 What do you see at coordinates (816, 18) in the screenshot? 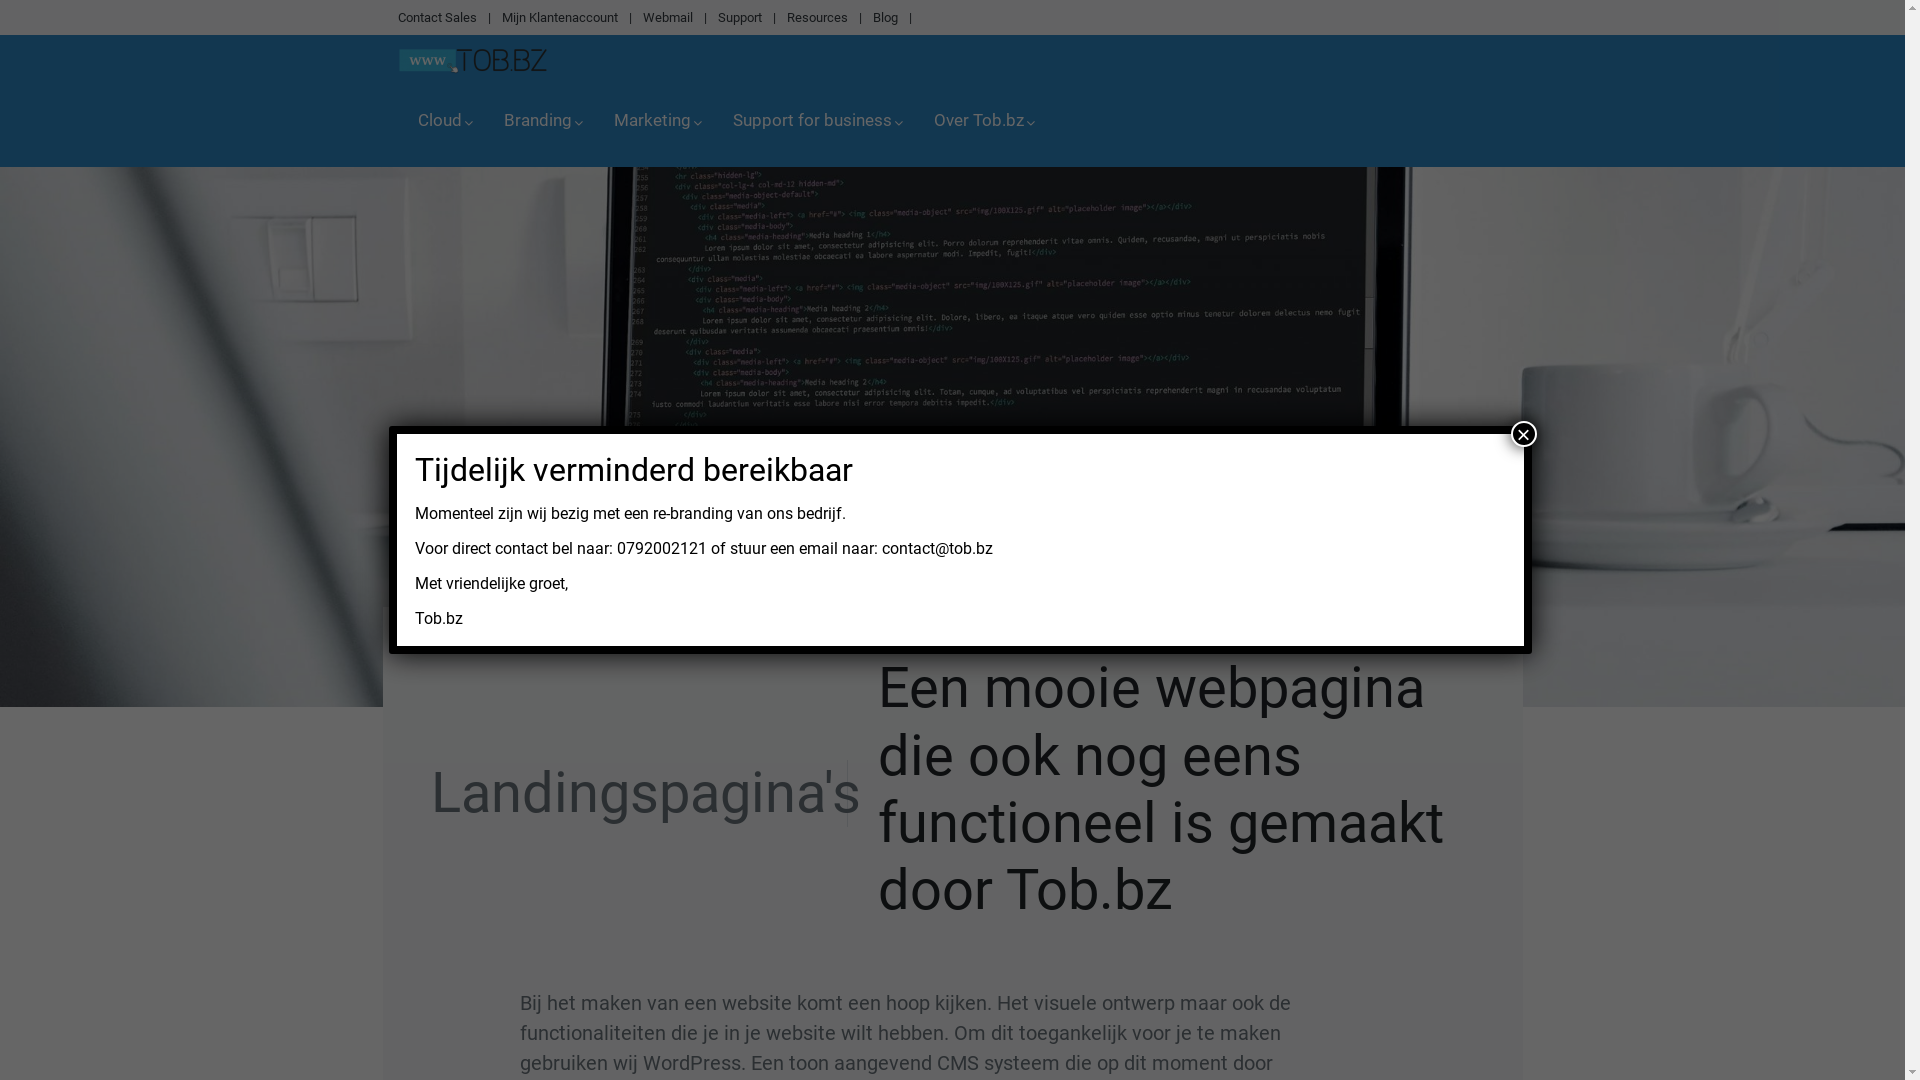
I see `Resources` at bounding box center [816, 18].